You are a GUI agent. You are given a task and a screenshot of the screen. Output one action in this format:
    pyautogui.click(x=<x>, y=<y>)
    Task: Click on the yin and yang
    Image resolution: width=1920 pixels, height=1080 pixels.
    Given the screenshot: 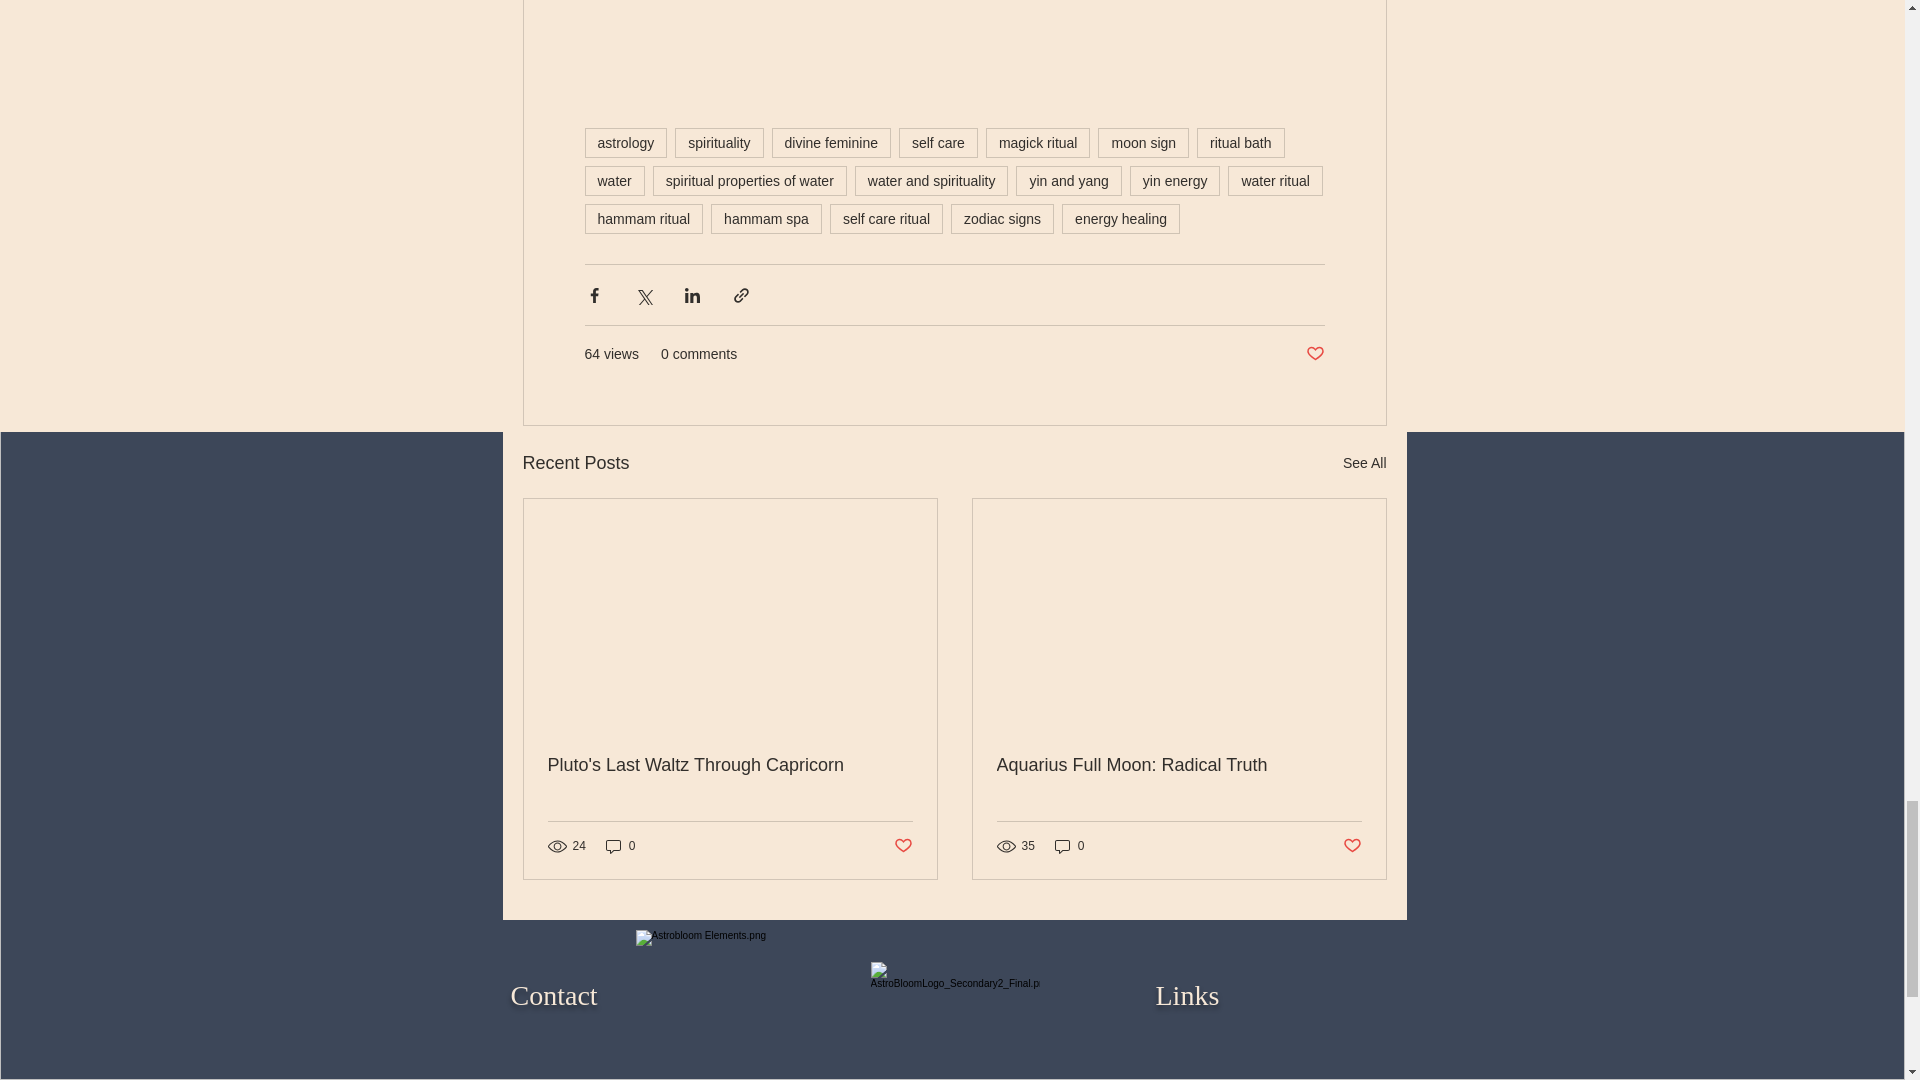 What is the action you would take?
    pyautogui.click(x=1068, y=180)
    